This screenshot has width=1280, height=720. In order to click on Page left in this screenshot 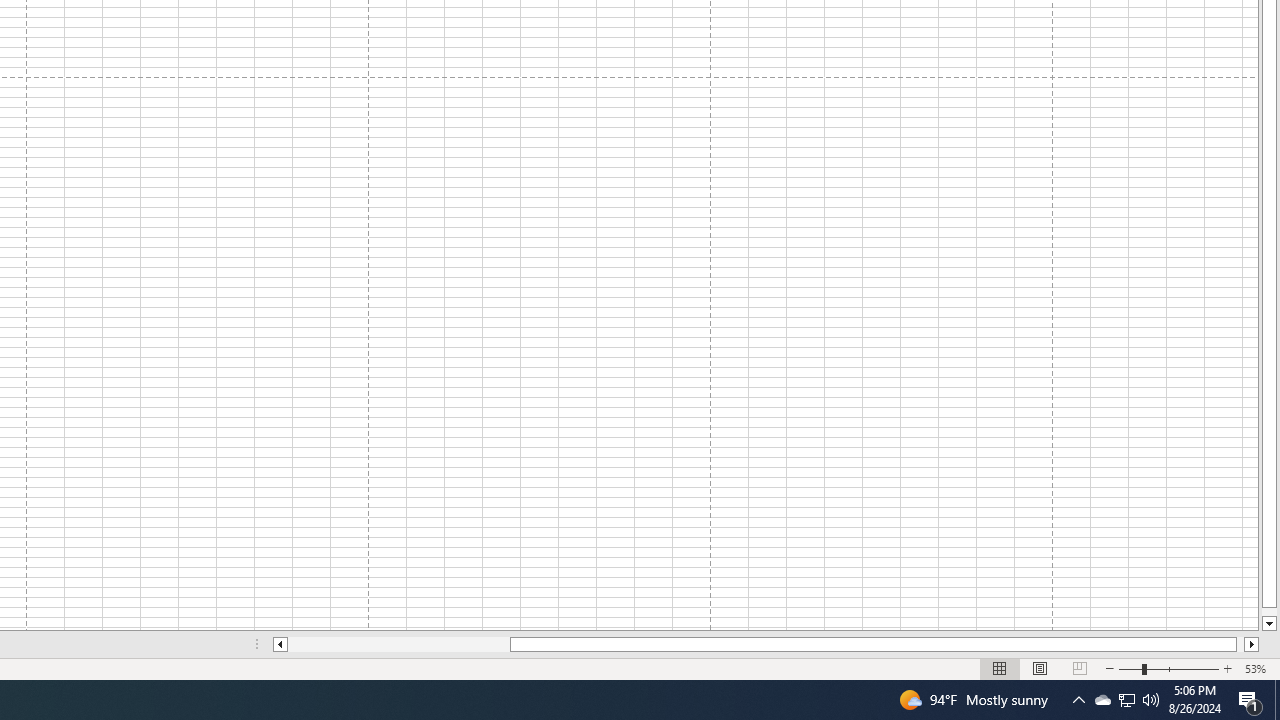, I will do `click(398, 644)`.